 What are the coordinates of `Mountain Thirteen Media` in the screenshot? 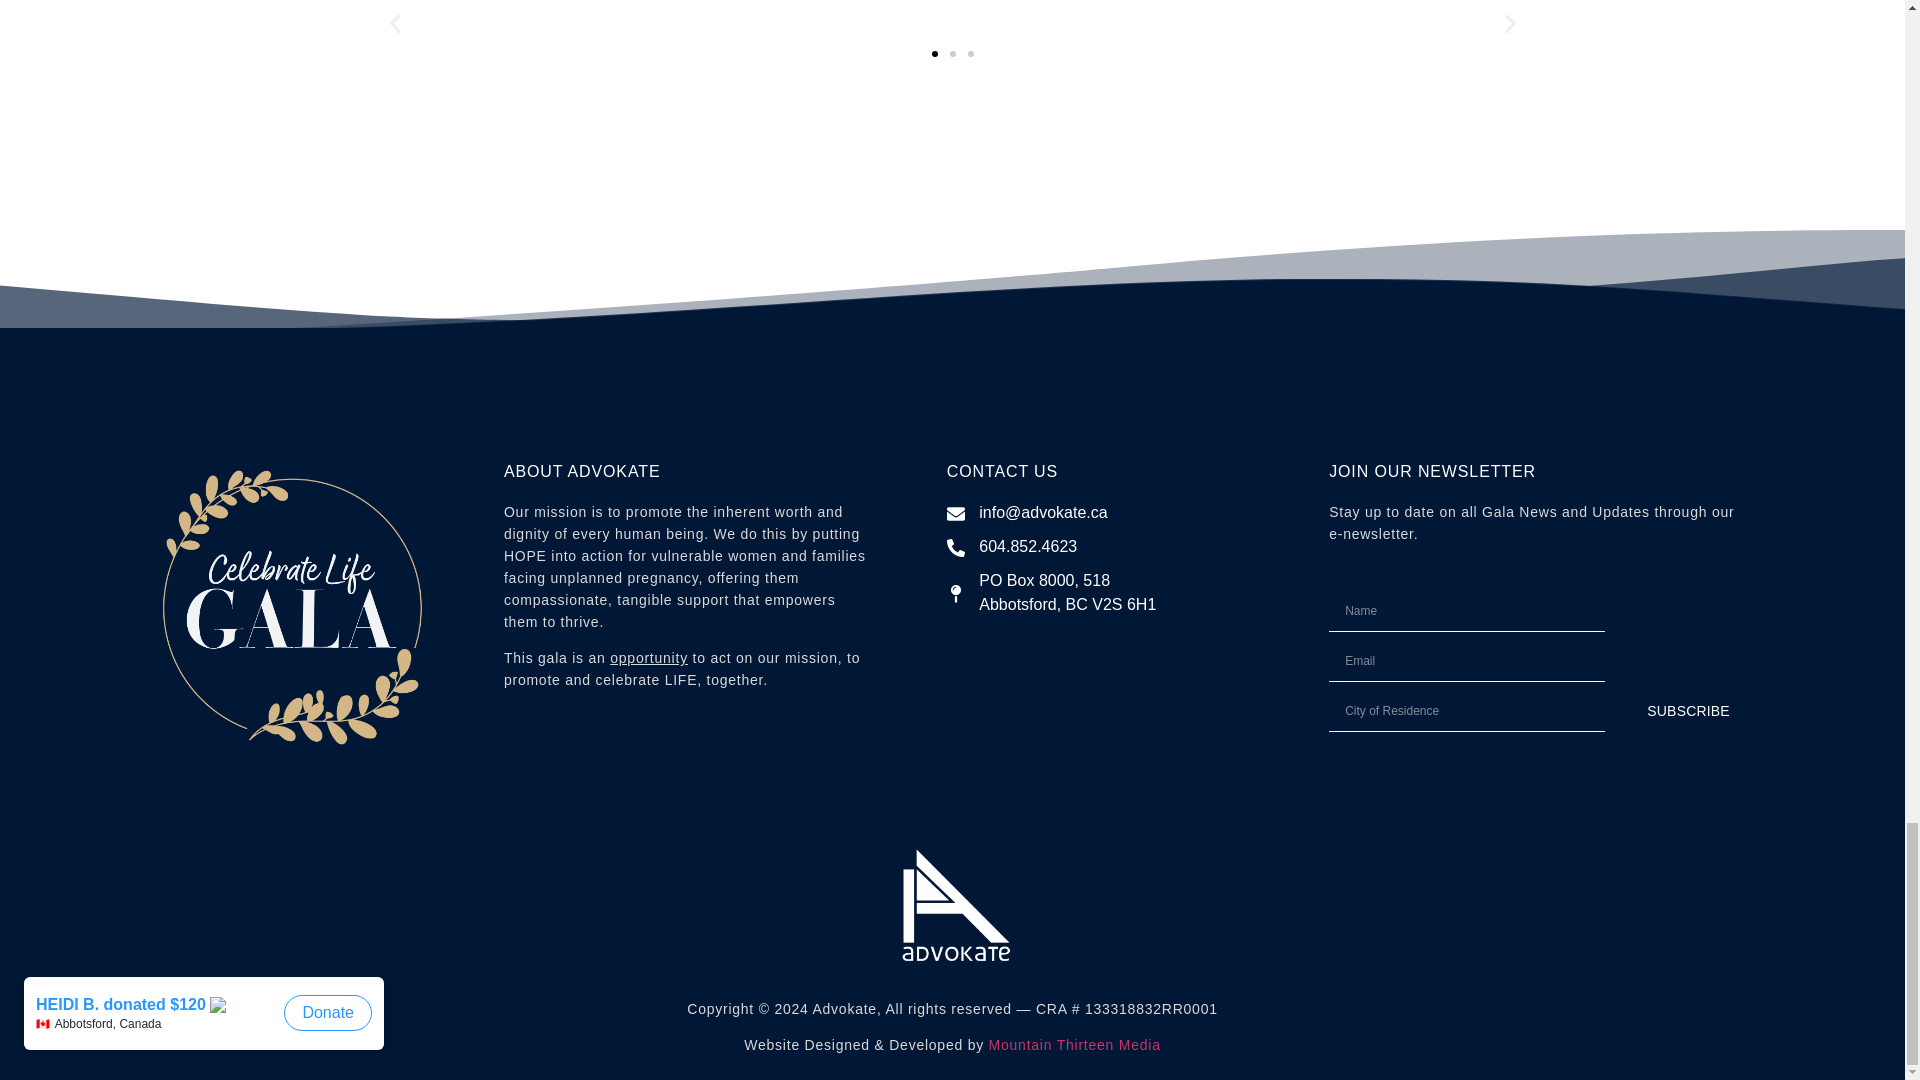 It's located at (1074, 1044).